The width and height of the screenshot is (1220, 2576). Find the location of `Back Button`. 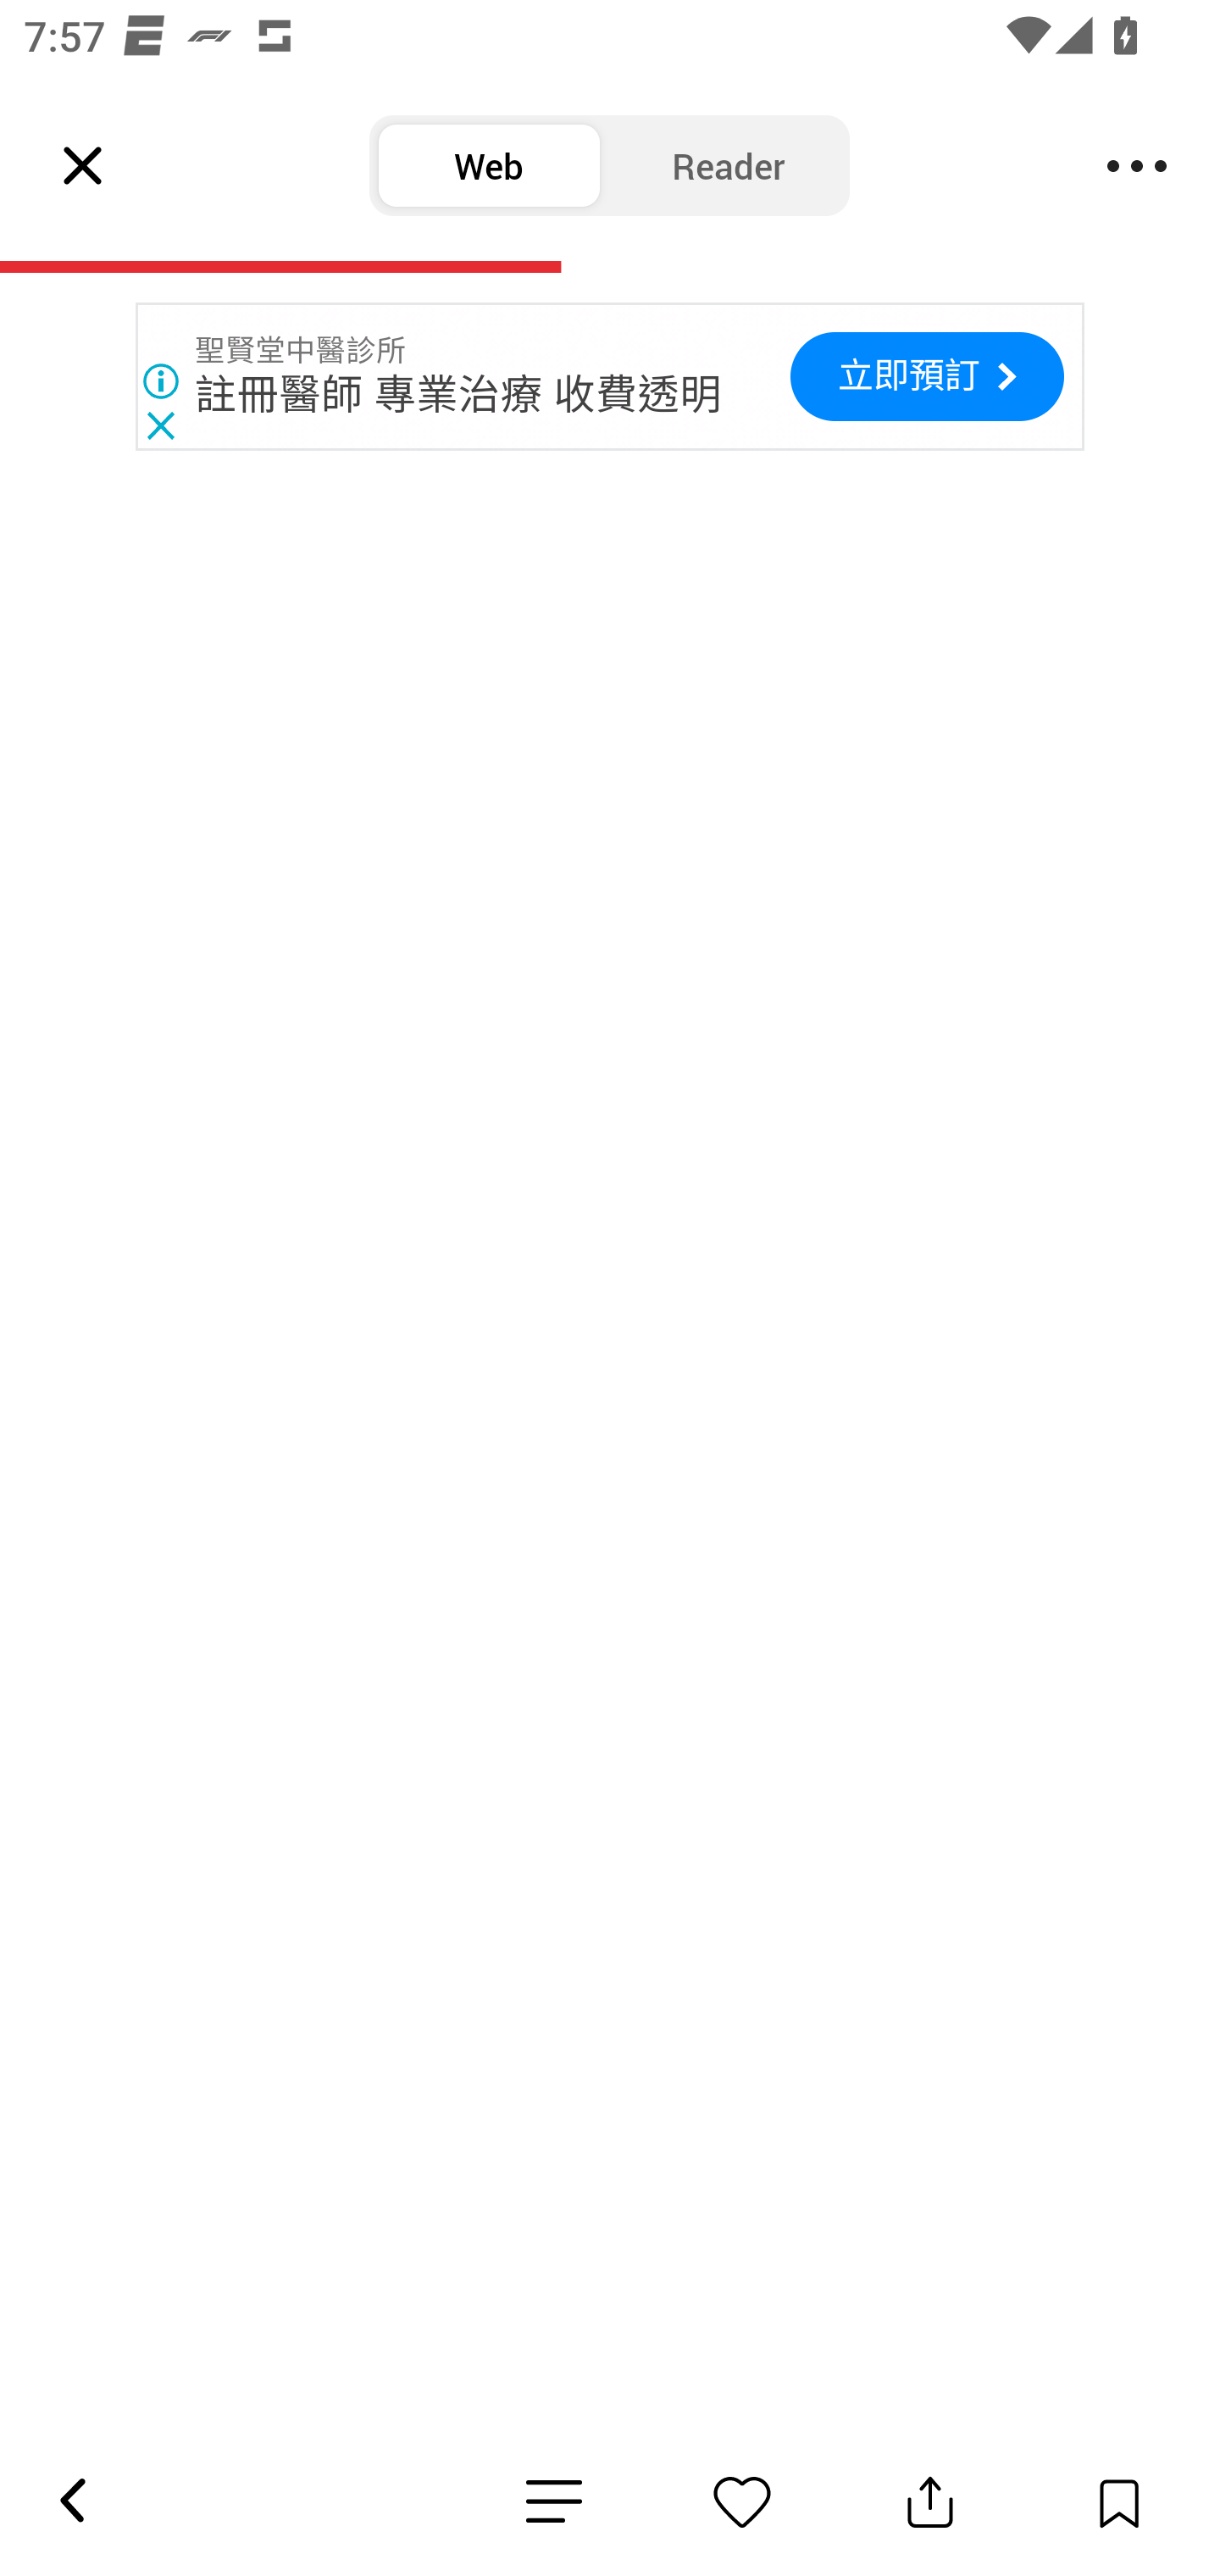

Back Button is located at coordinates (71, 2501).